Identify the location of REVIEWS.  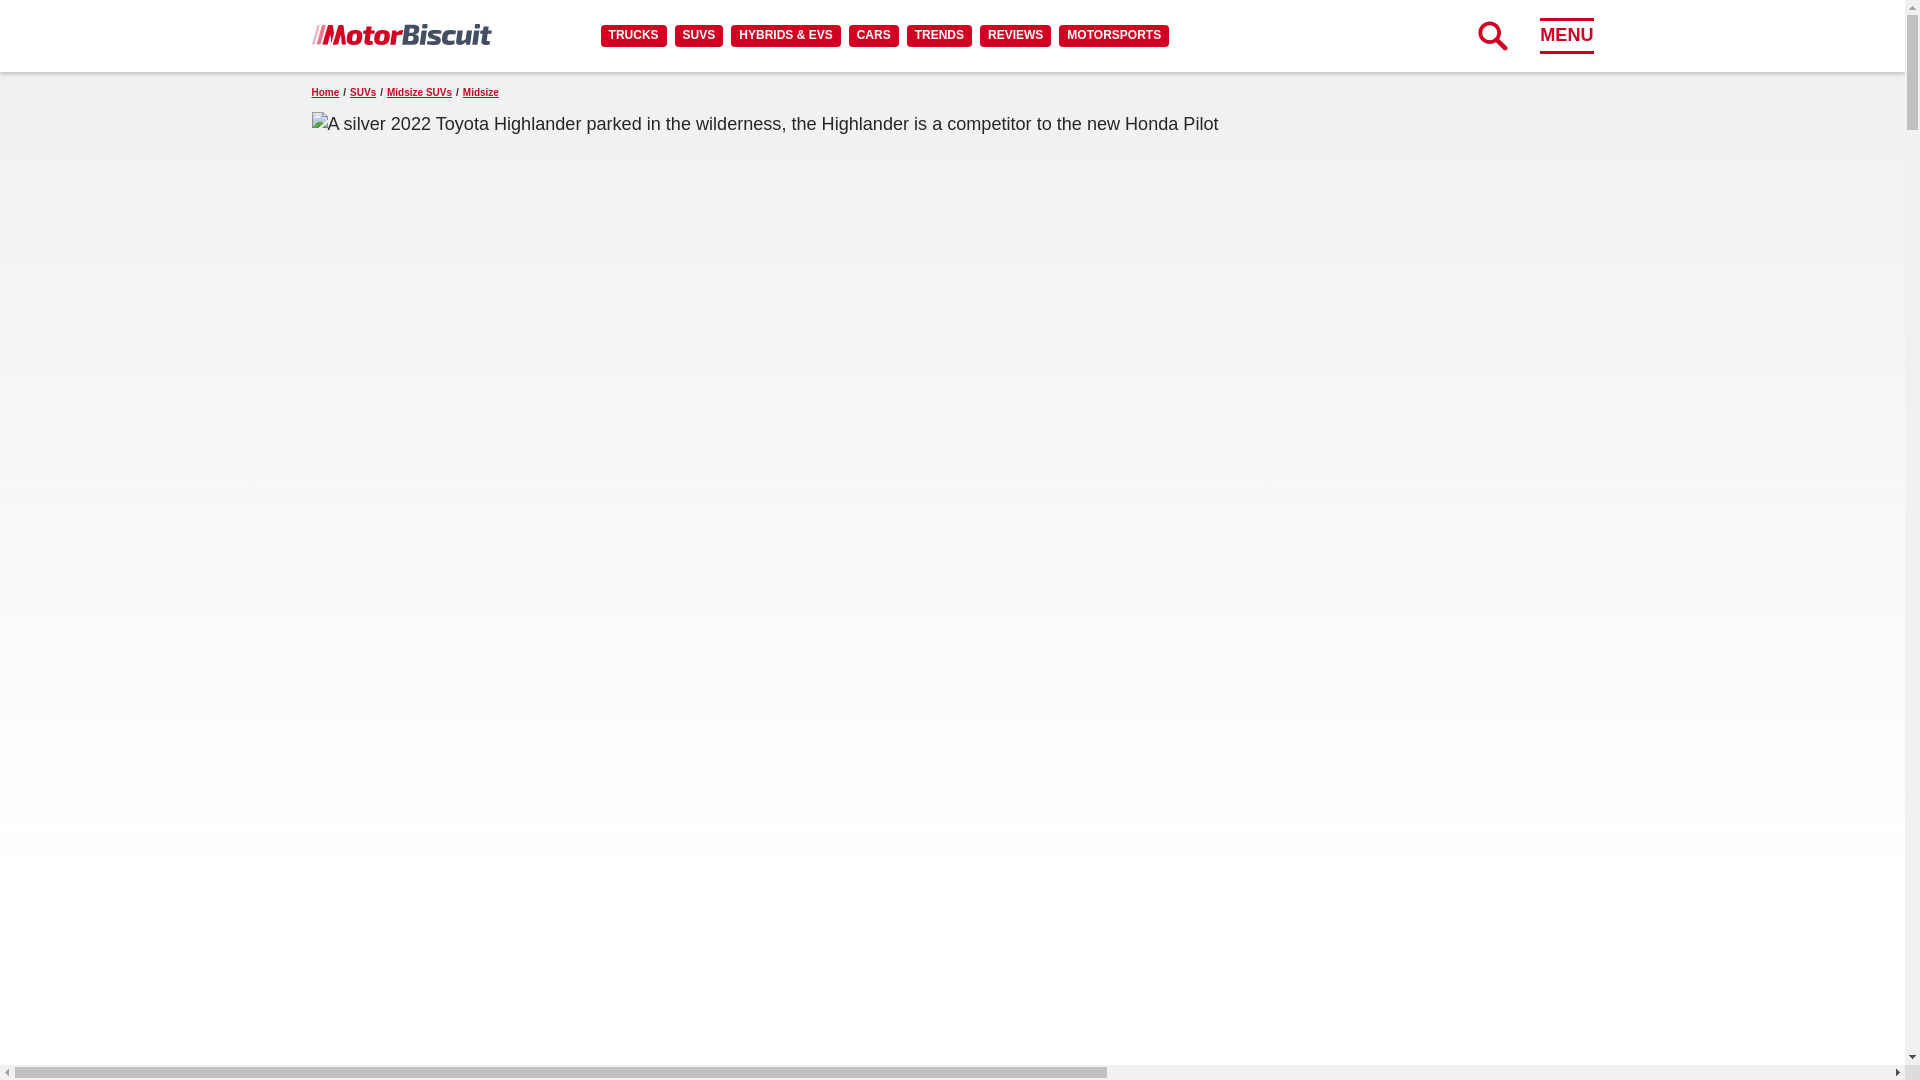
(1014, 35).